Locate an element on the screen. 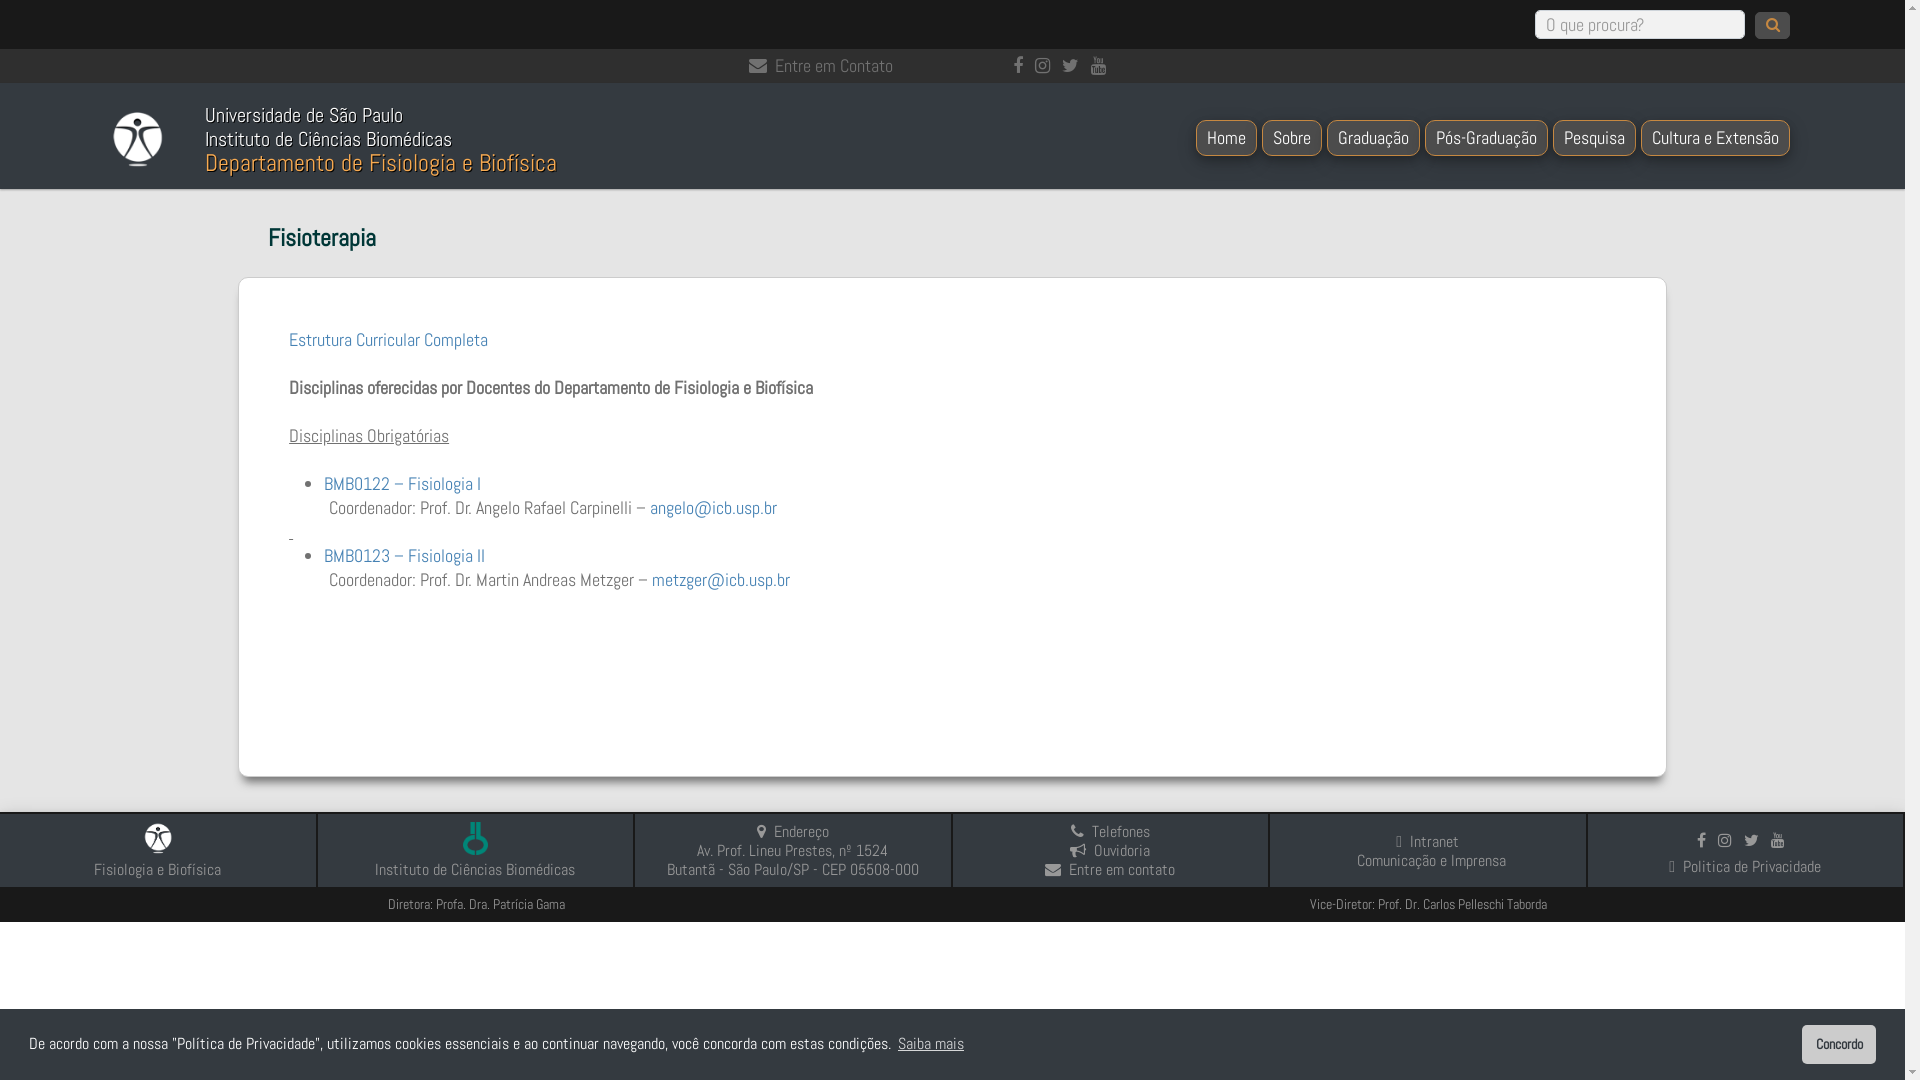 The height and width of the screenshot is (1080, 1920). Acesse o Twitter do Departamento is located at coordinates (1074, 66).